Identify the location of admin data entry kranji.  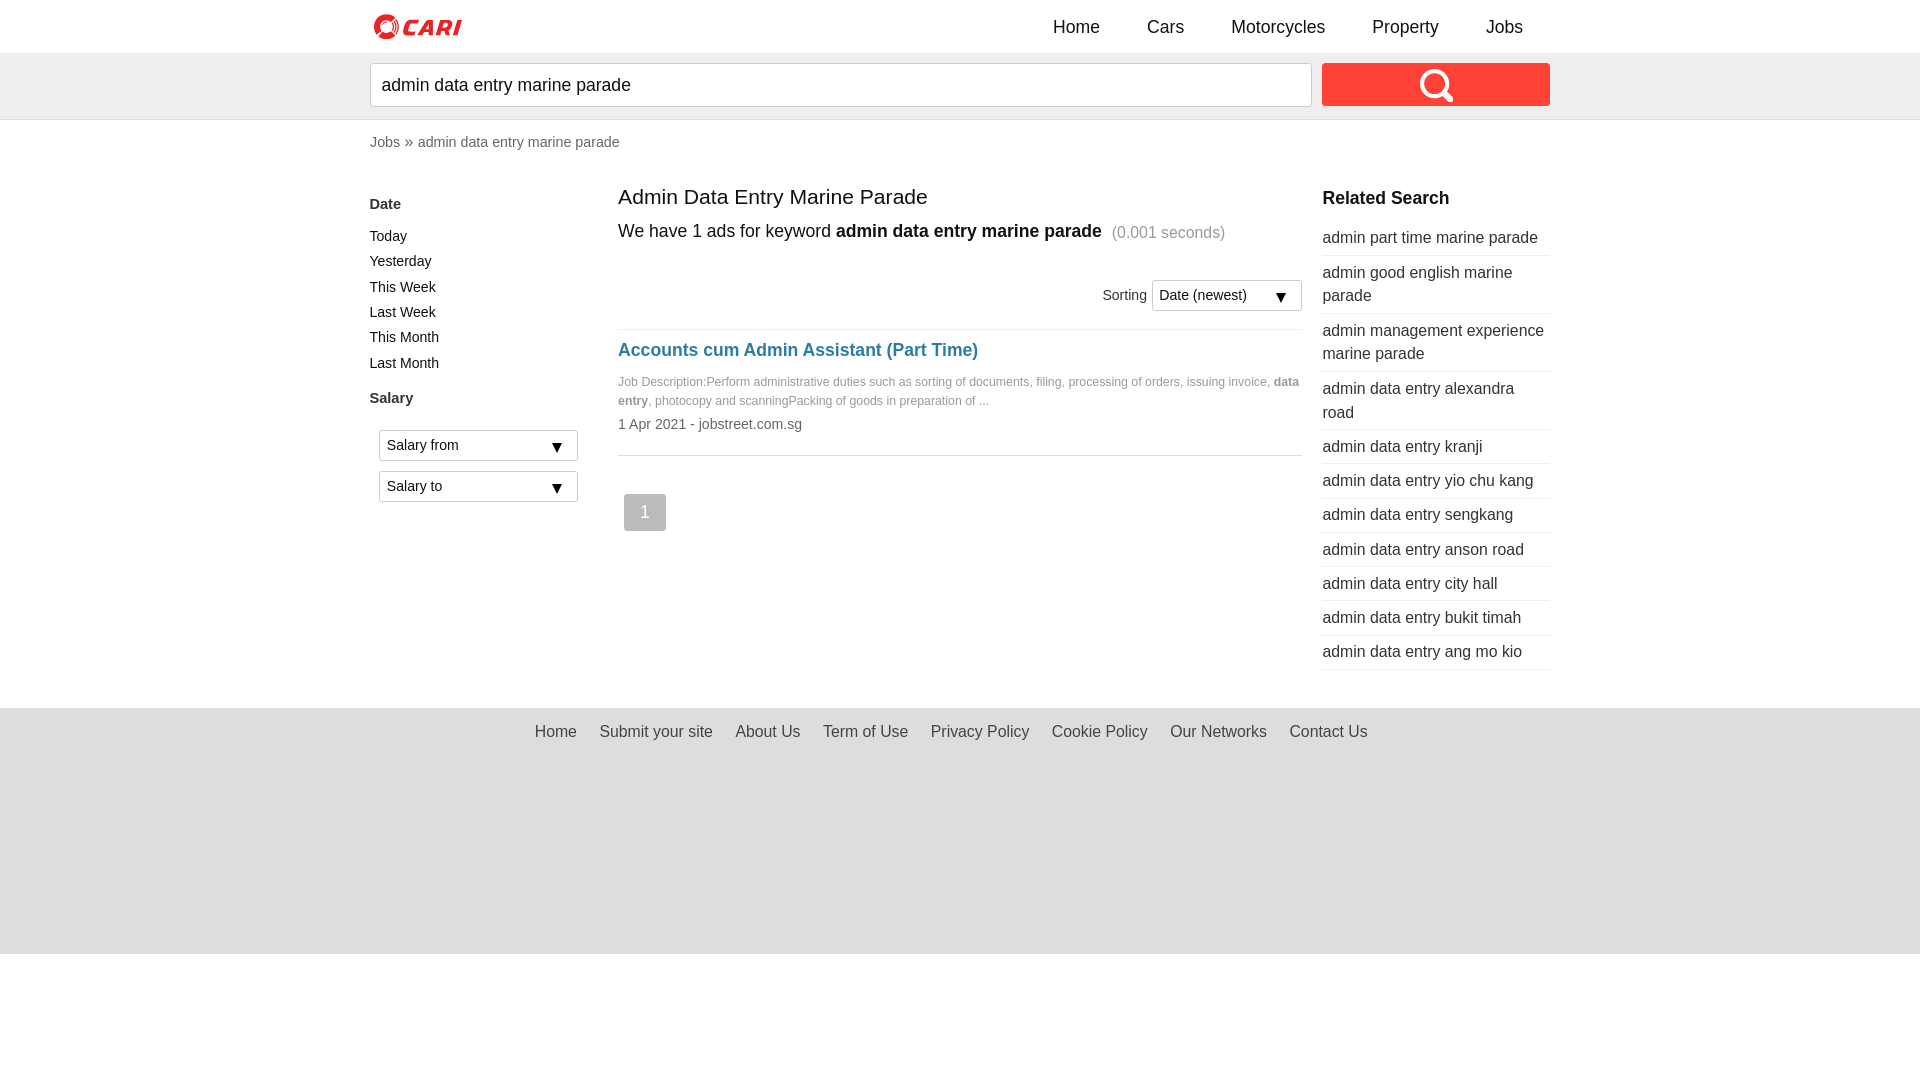
(1402, 446).